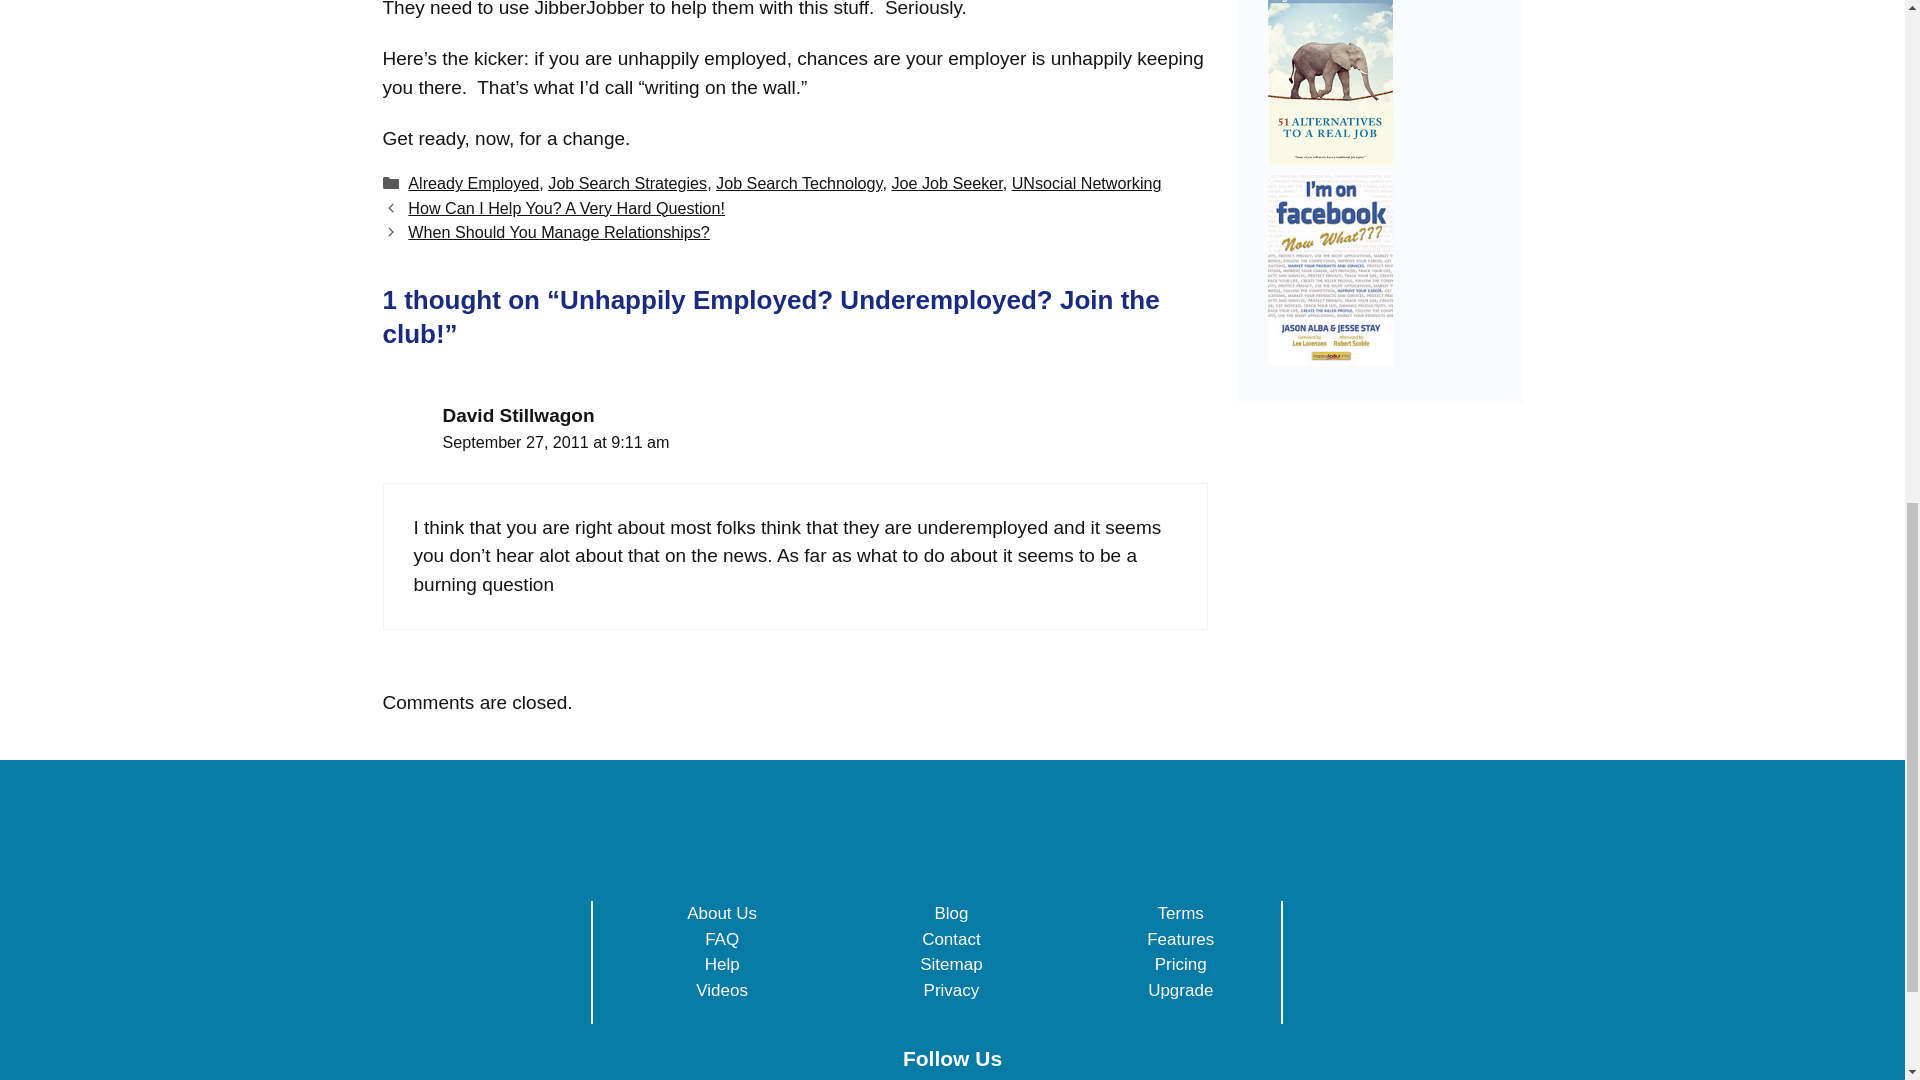  What do you see at coordinates (558, 231) in the screenshot?
I see `When Should You Manage Relationships?` at bounding box center [558, 231].